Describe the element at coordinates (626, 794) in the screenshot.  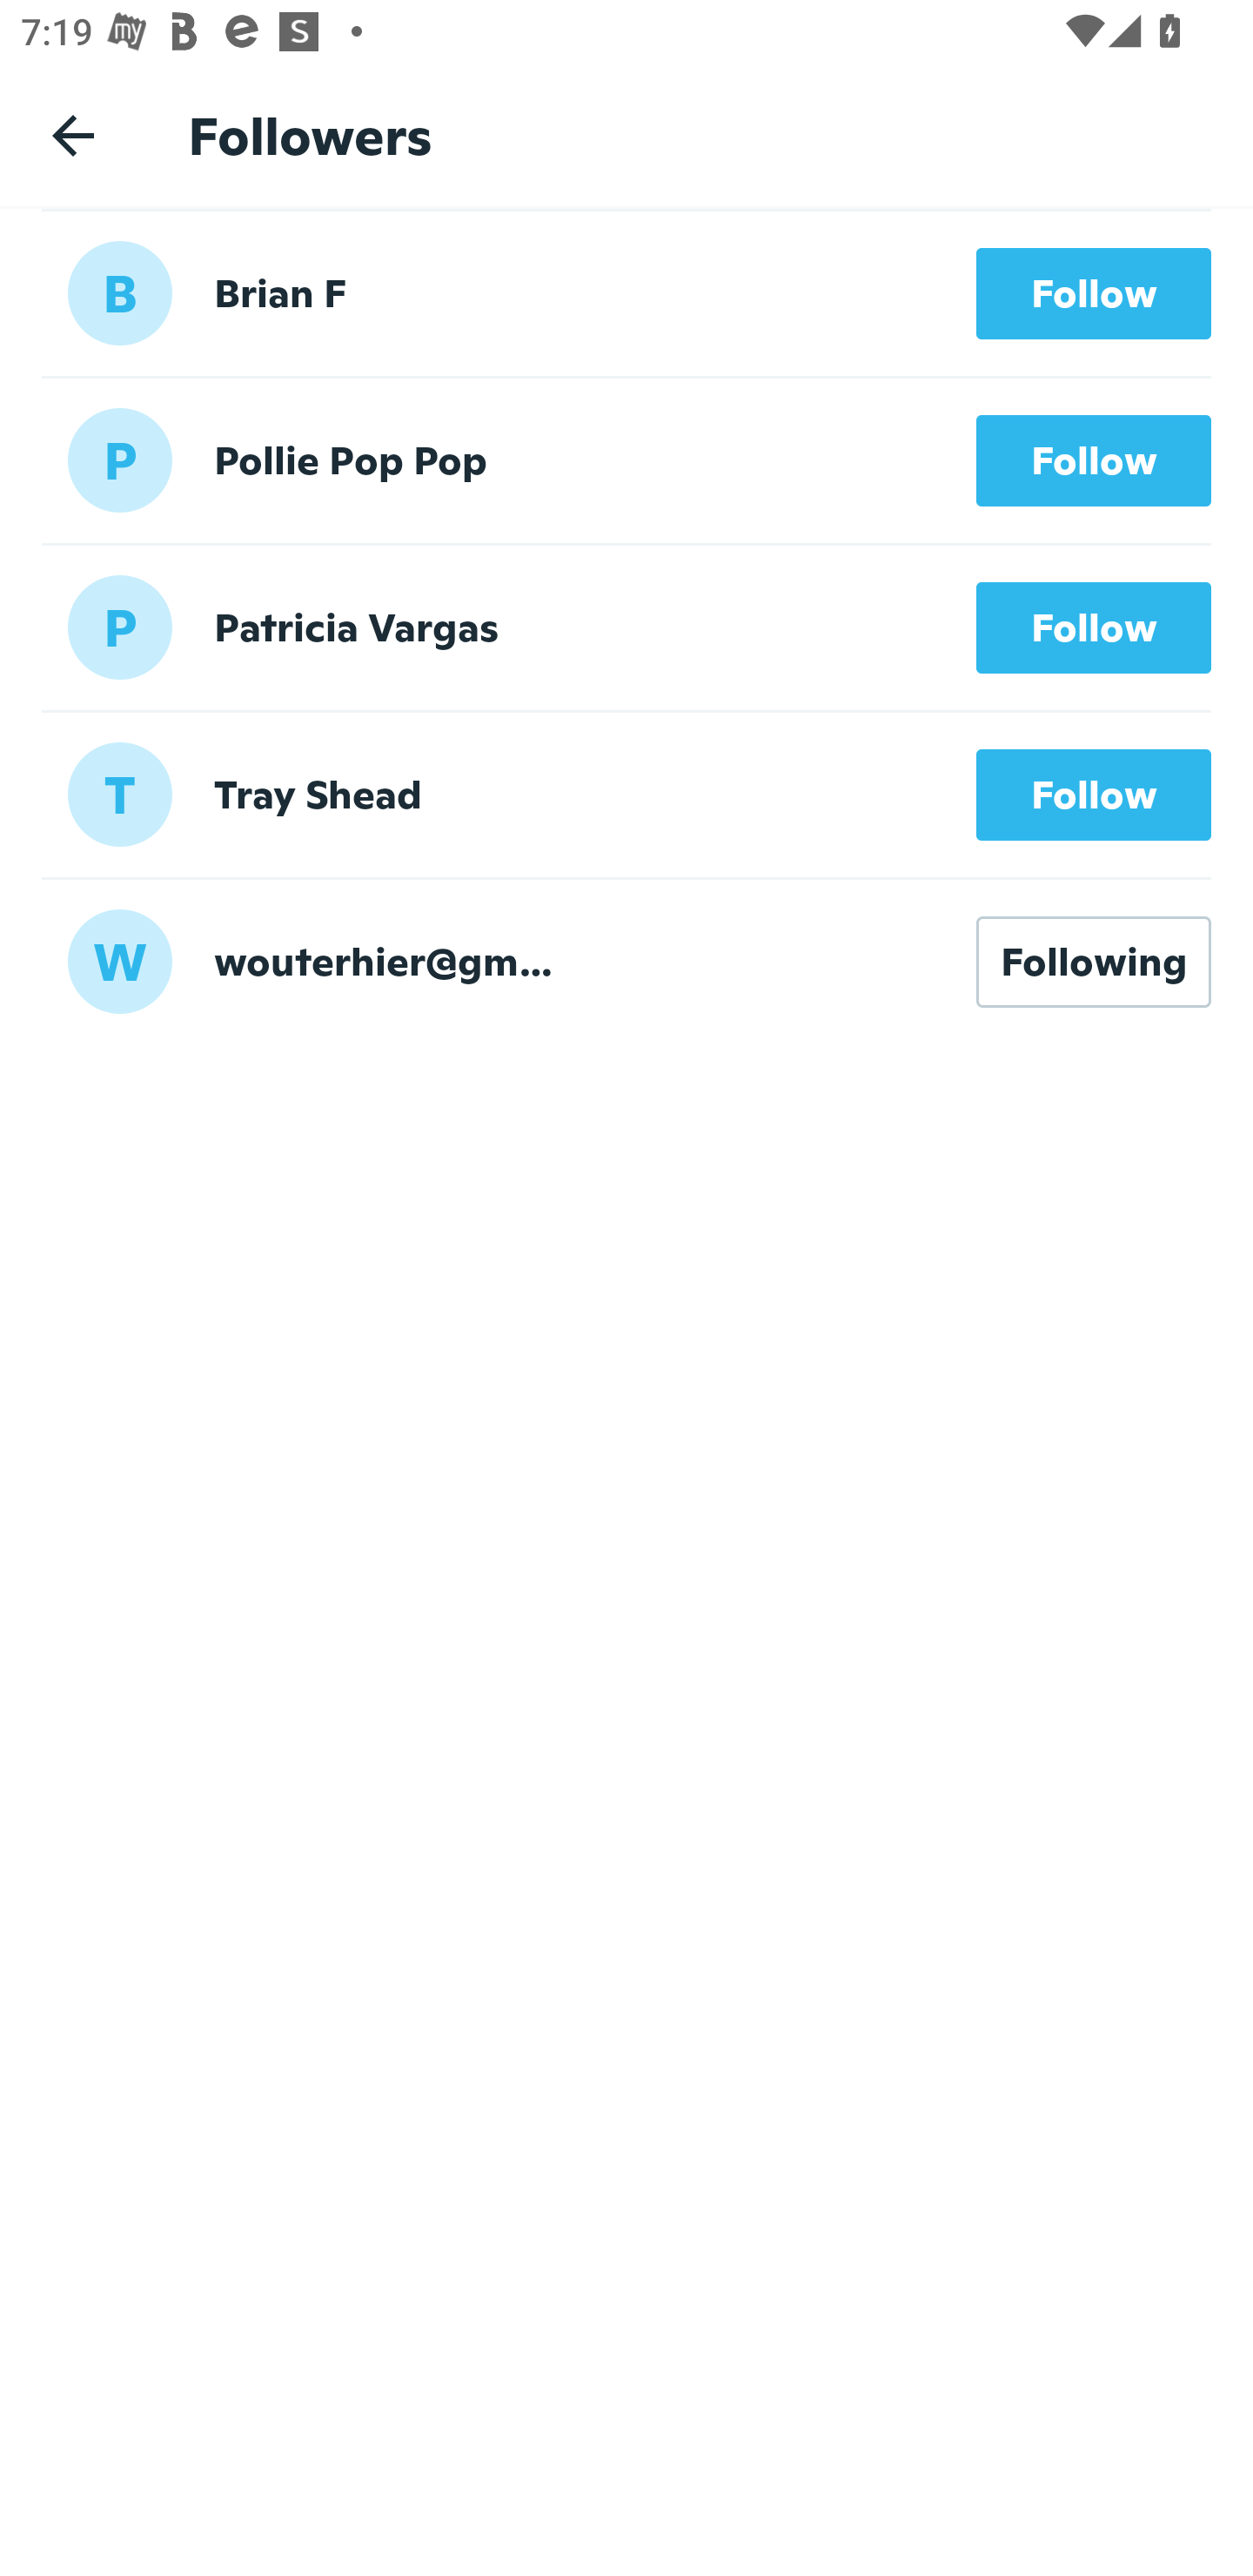
I see `T Tray Shead Follow` at that location.